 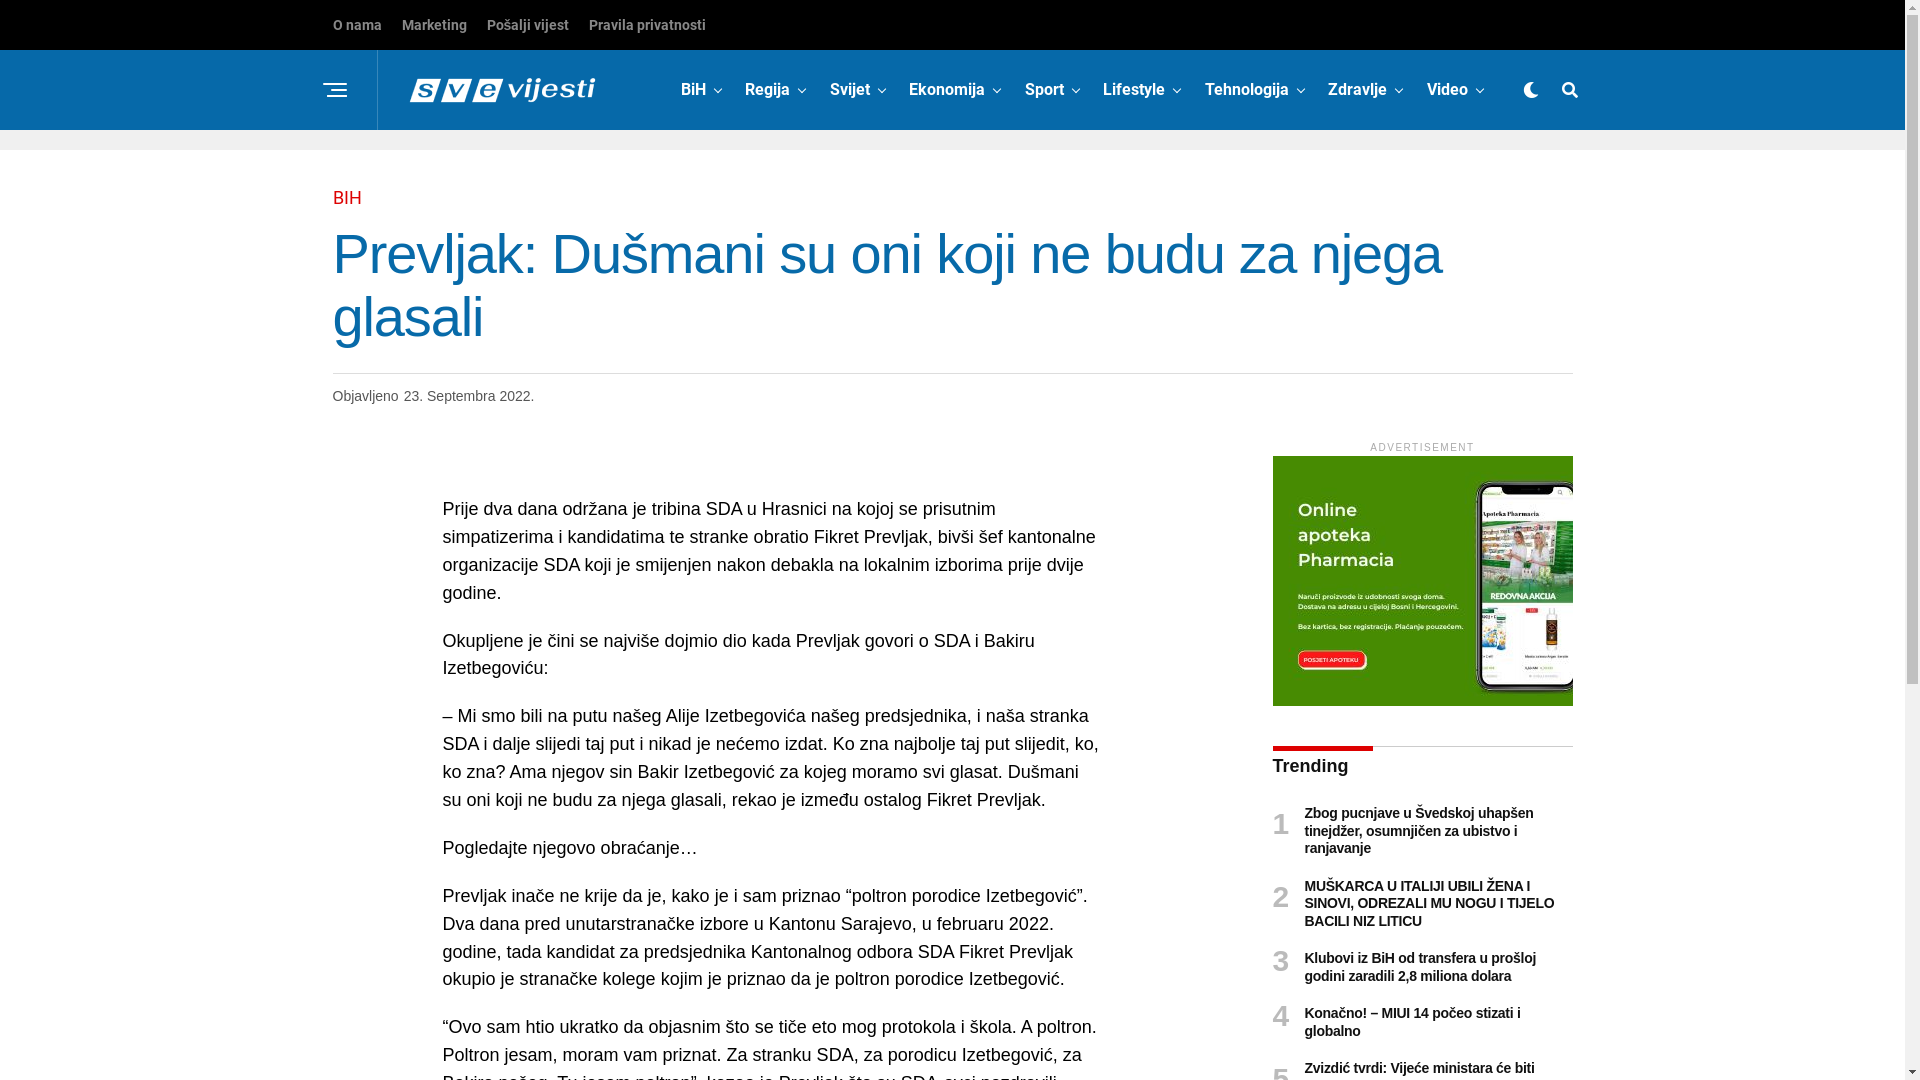 I want to click on Svijet, so click(x=850, y=90).